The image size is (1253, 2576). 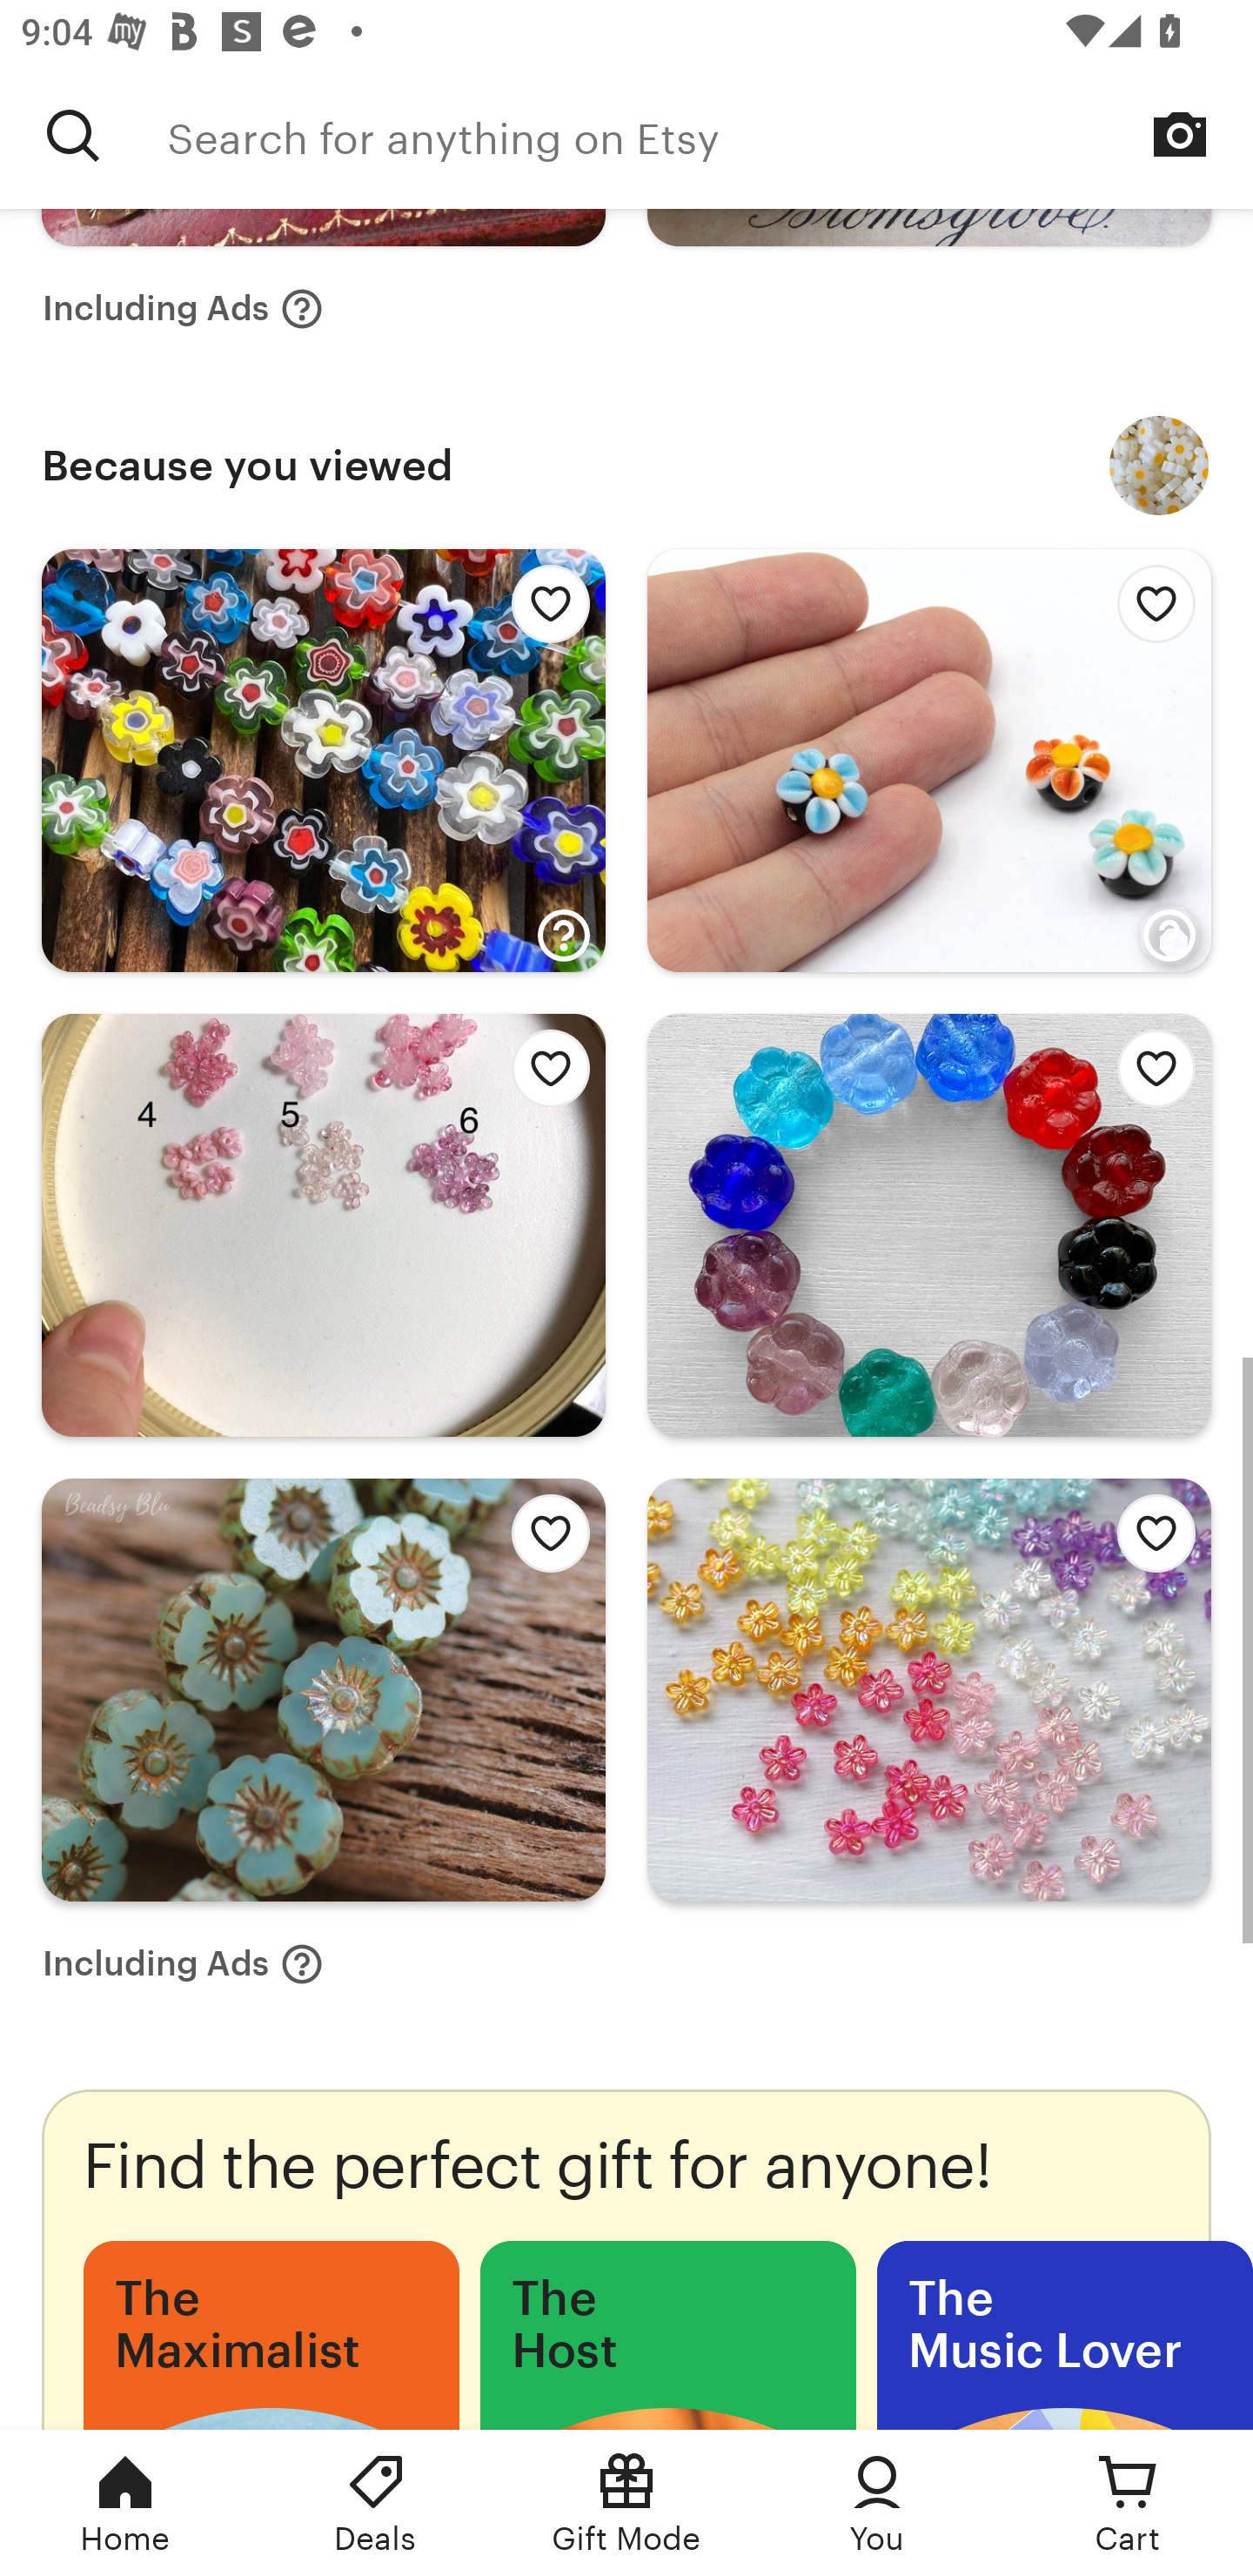 I want to click on Cart, so click(x=1128, y=2503).